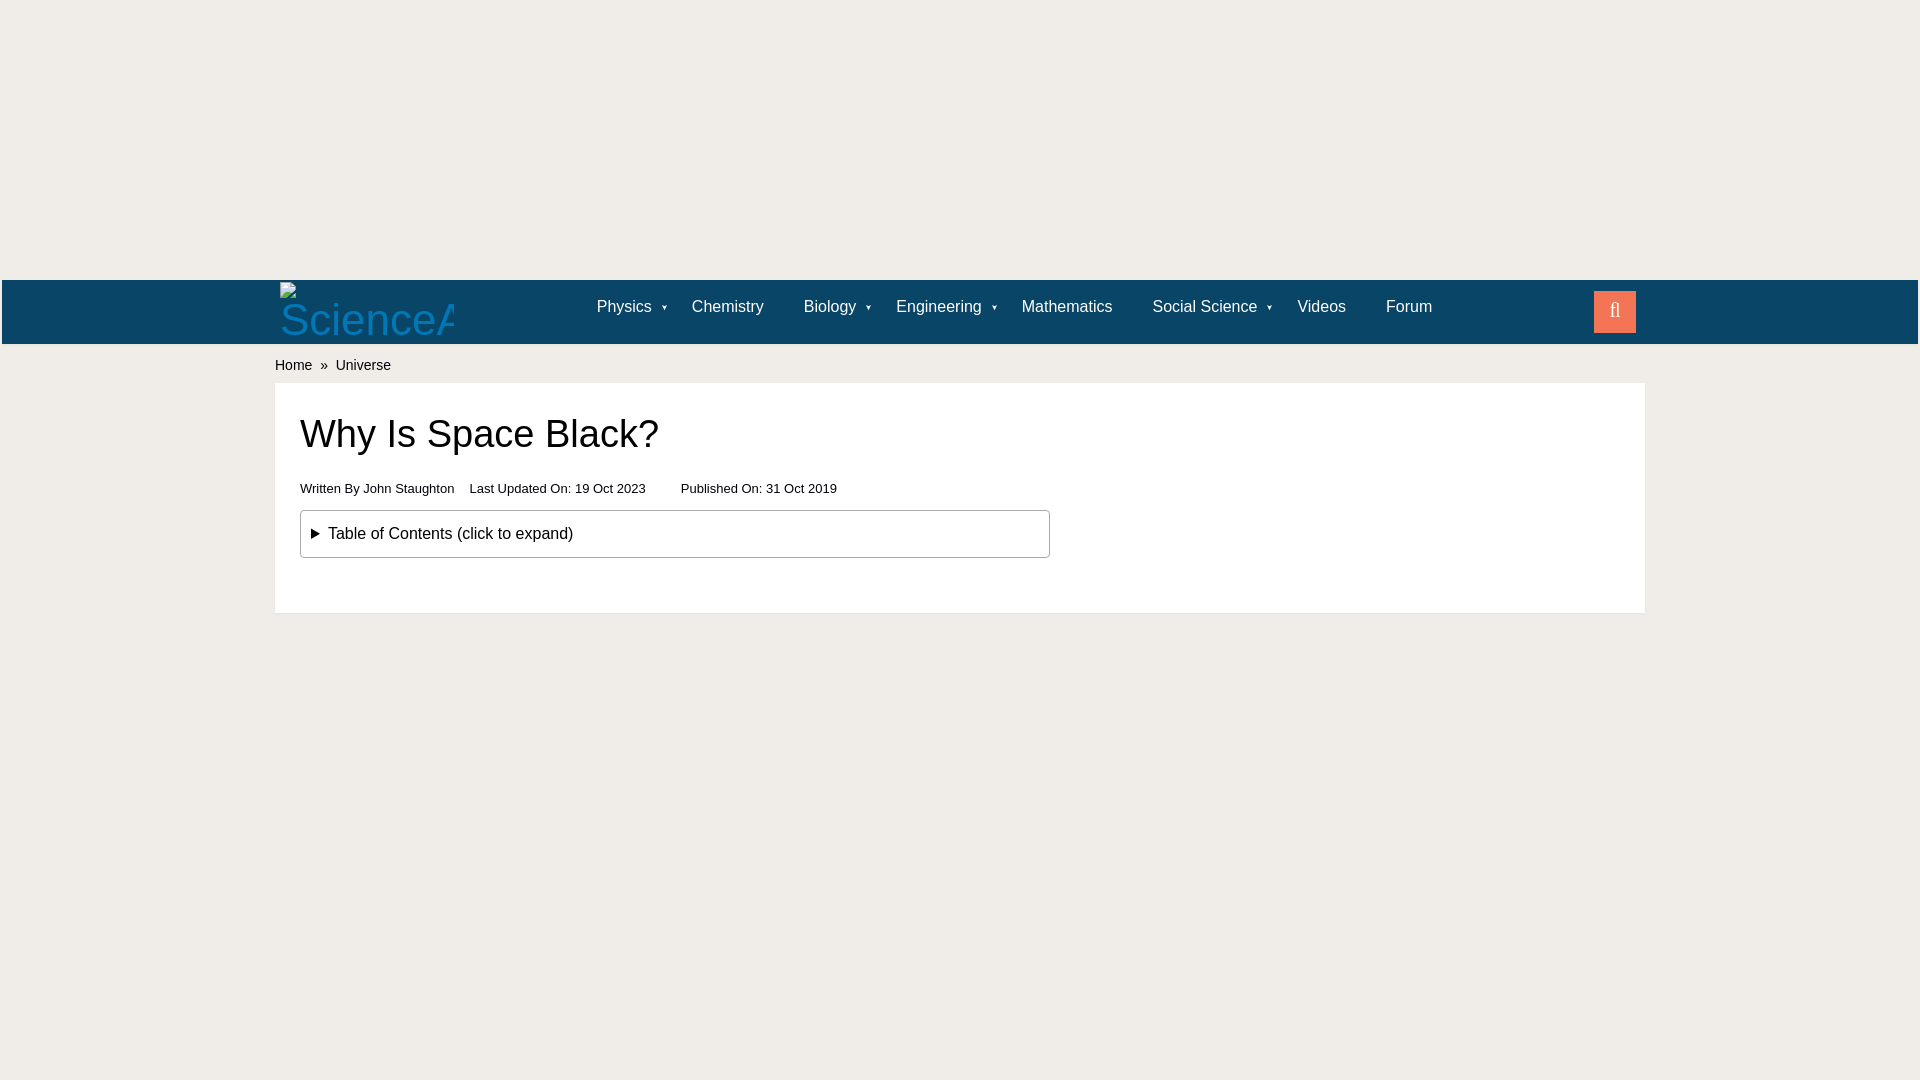 This screenshot has width=1920, height=1080. I want to click on Social Science, so click(1204, 306).